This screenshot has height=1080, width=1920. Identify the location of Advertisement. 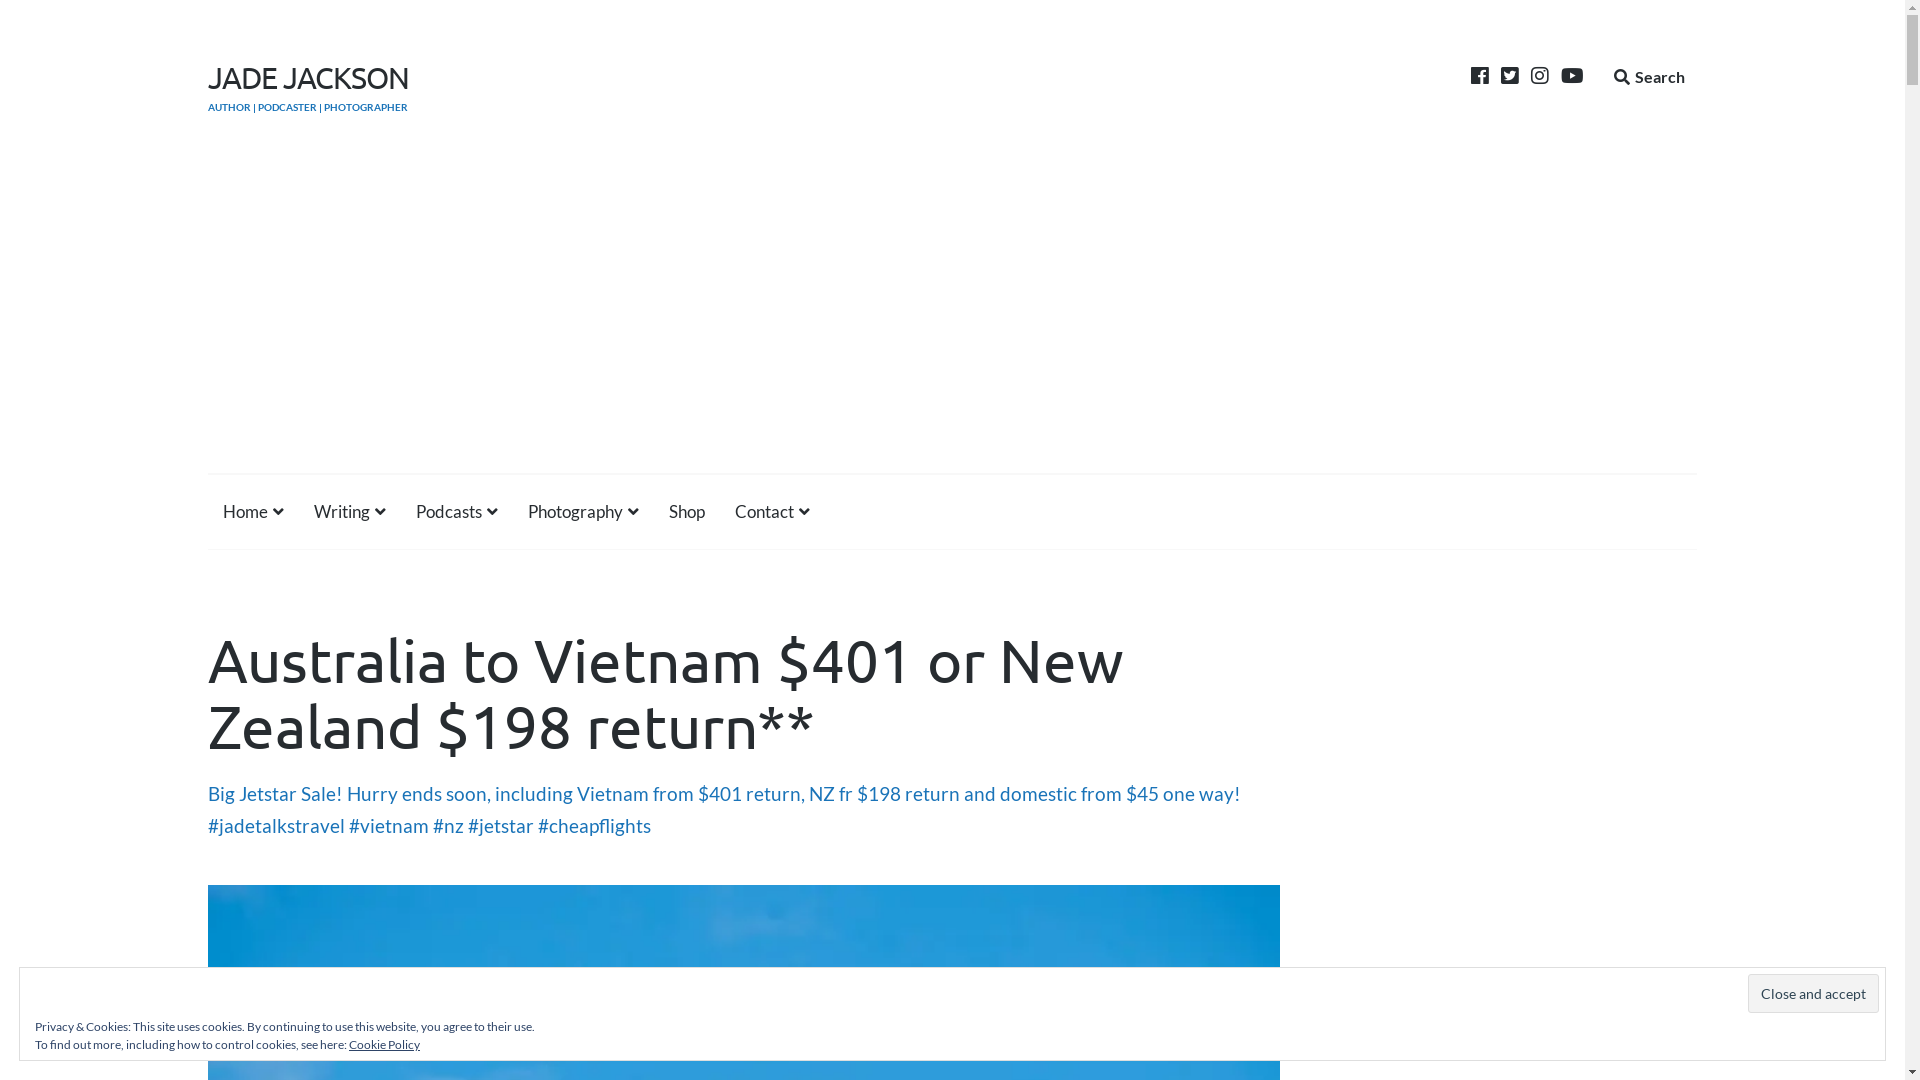
(952, 323).